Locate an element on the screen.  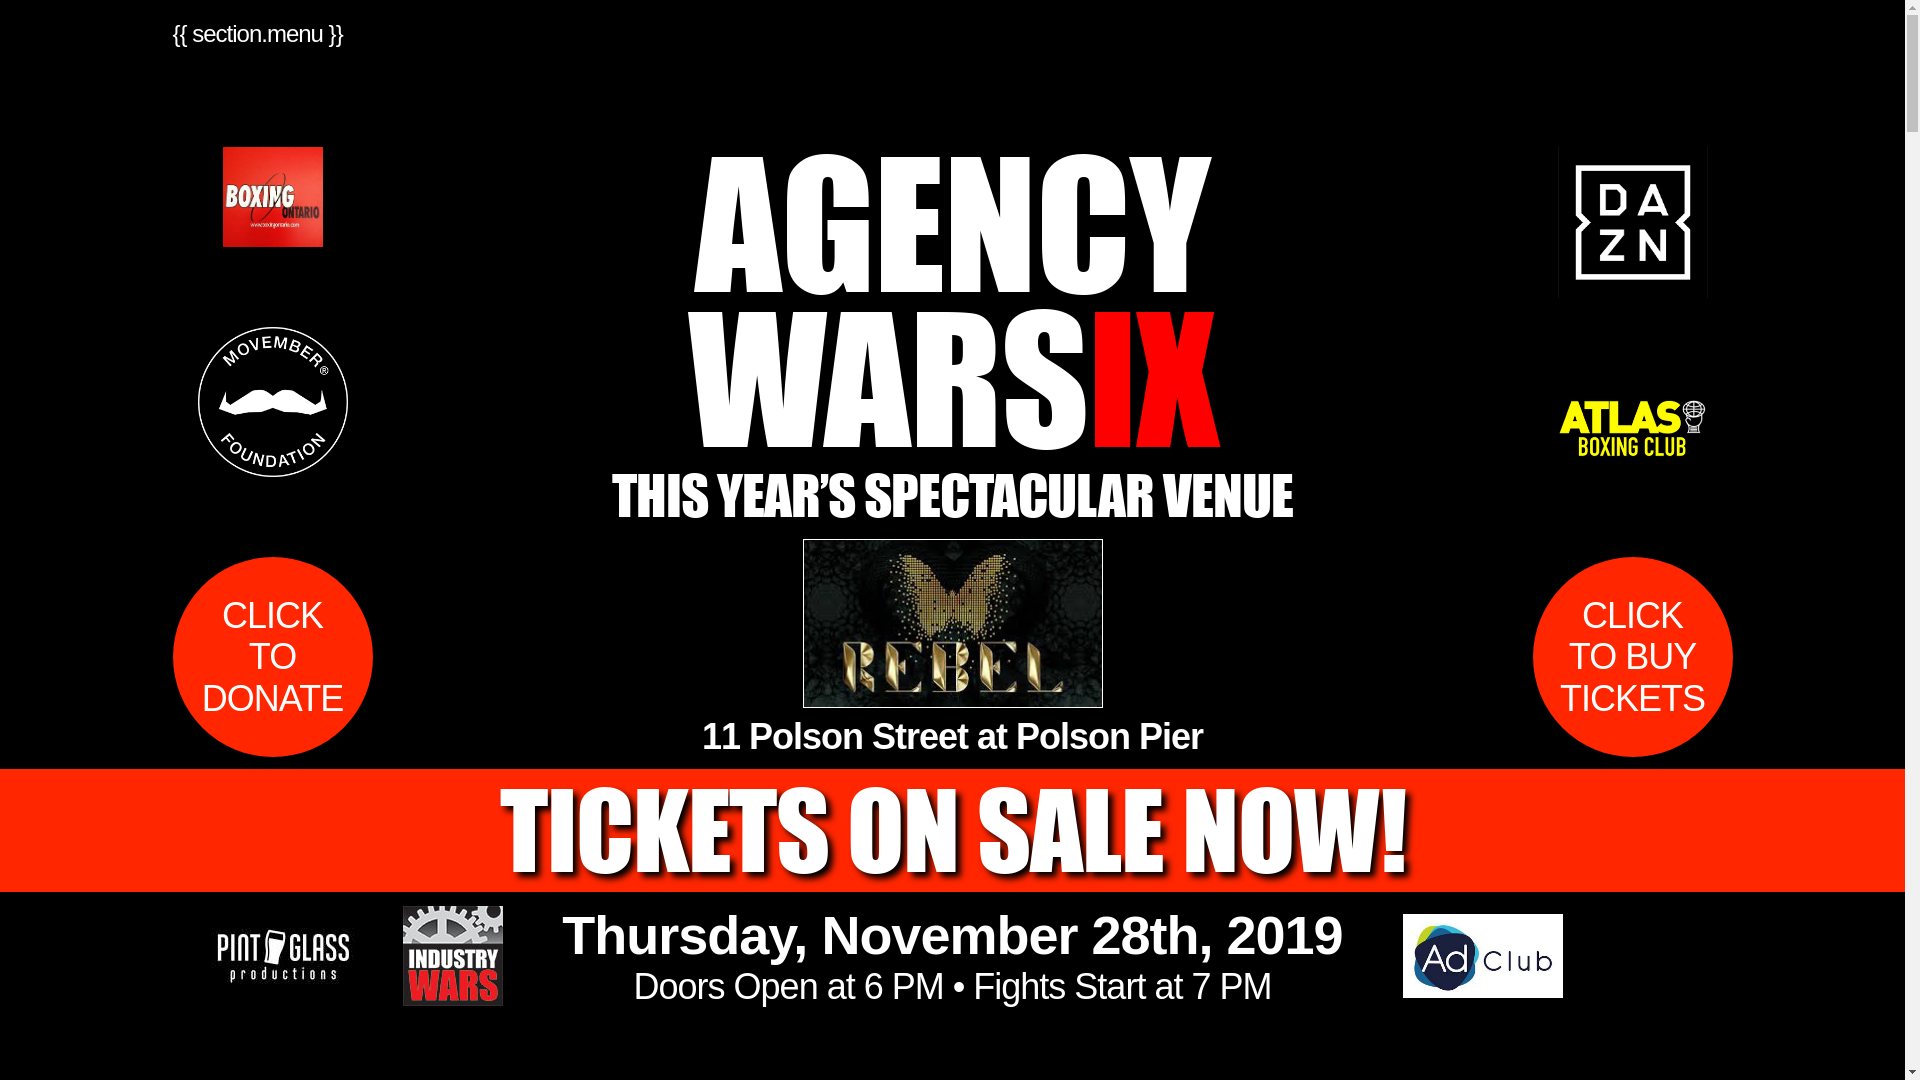
CLICK TO BUY TICKETS is located at coordinates (1632, 657).